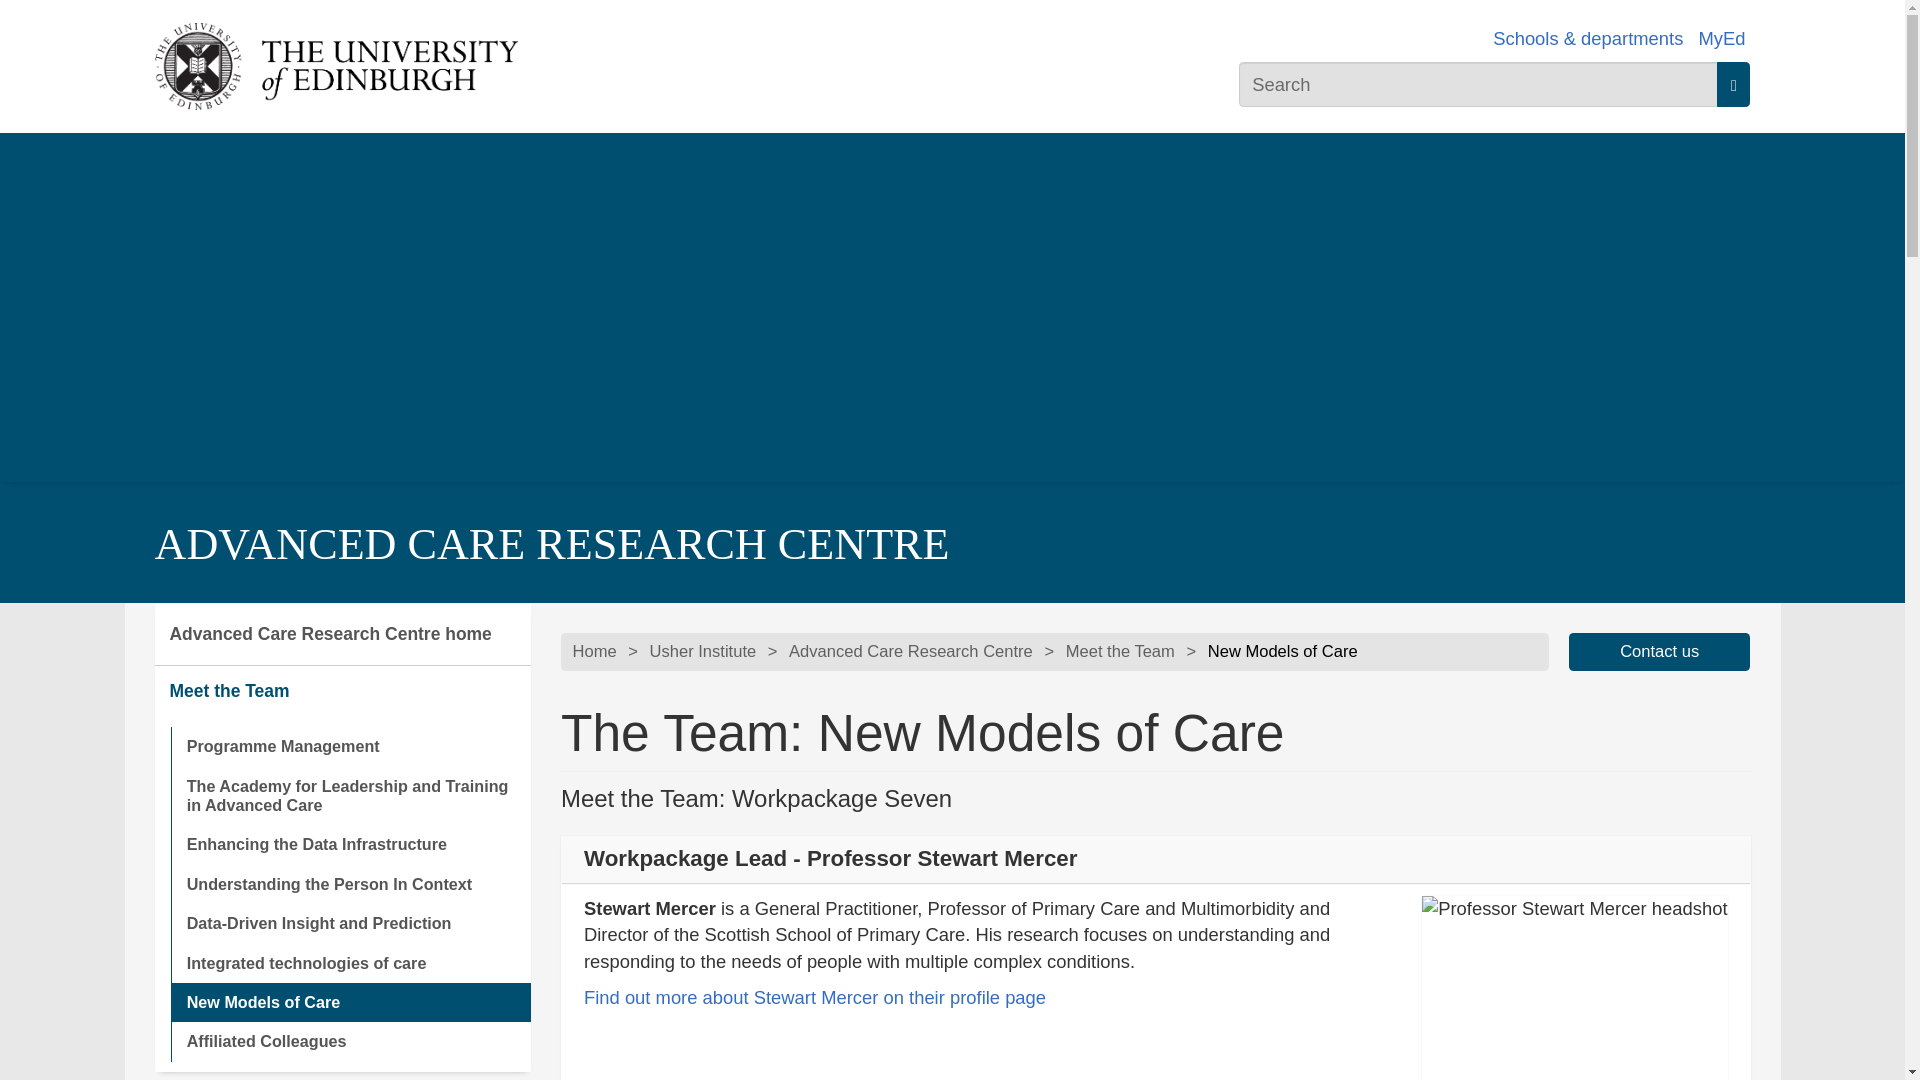 Image resolution: width=1920 pixels, height=1080 pixels. I want to click on Programme Management, so click(350, 746).